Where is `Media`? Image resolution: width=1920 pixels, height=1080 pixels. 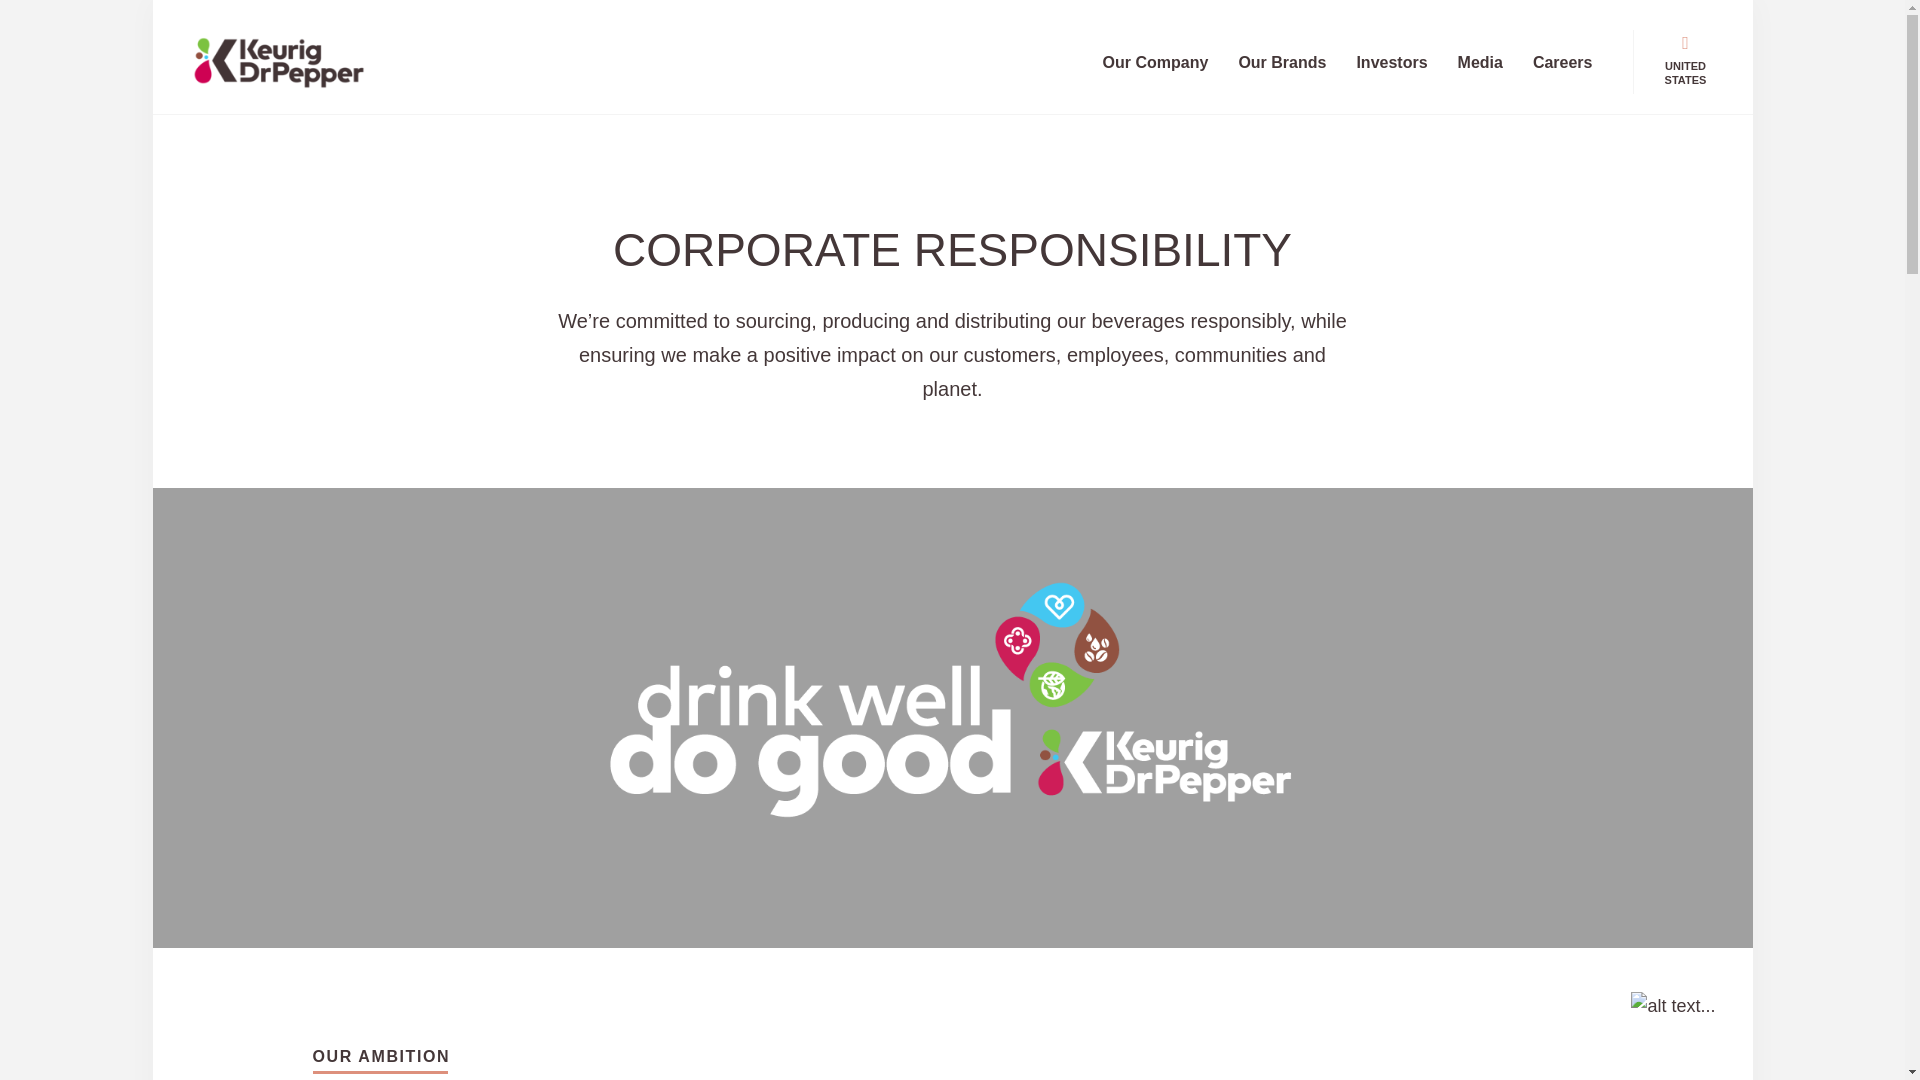
Media is located at coordinates (1480, 62).